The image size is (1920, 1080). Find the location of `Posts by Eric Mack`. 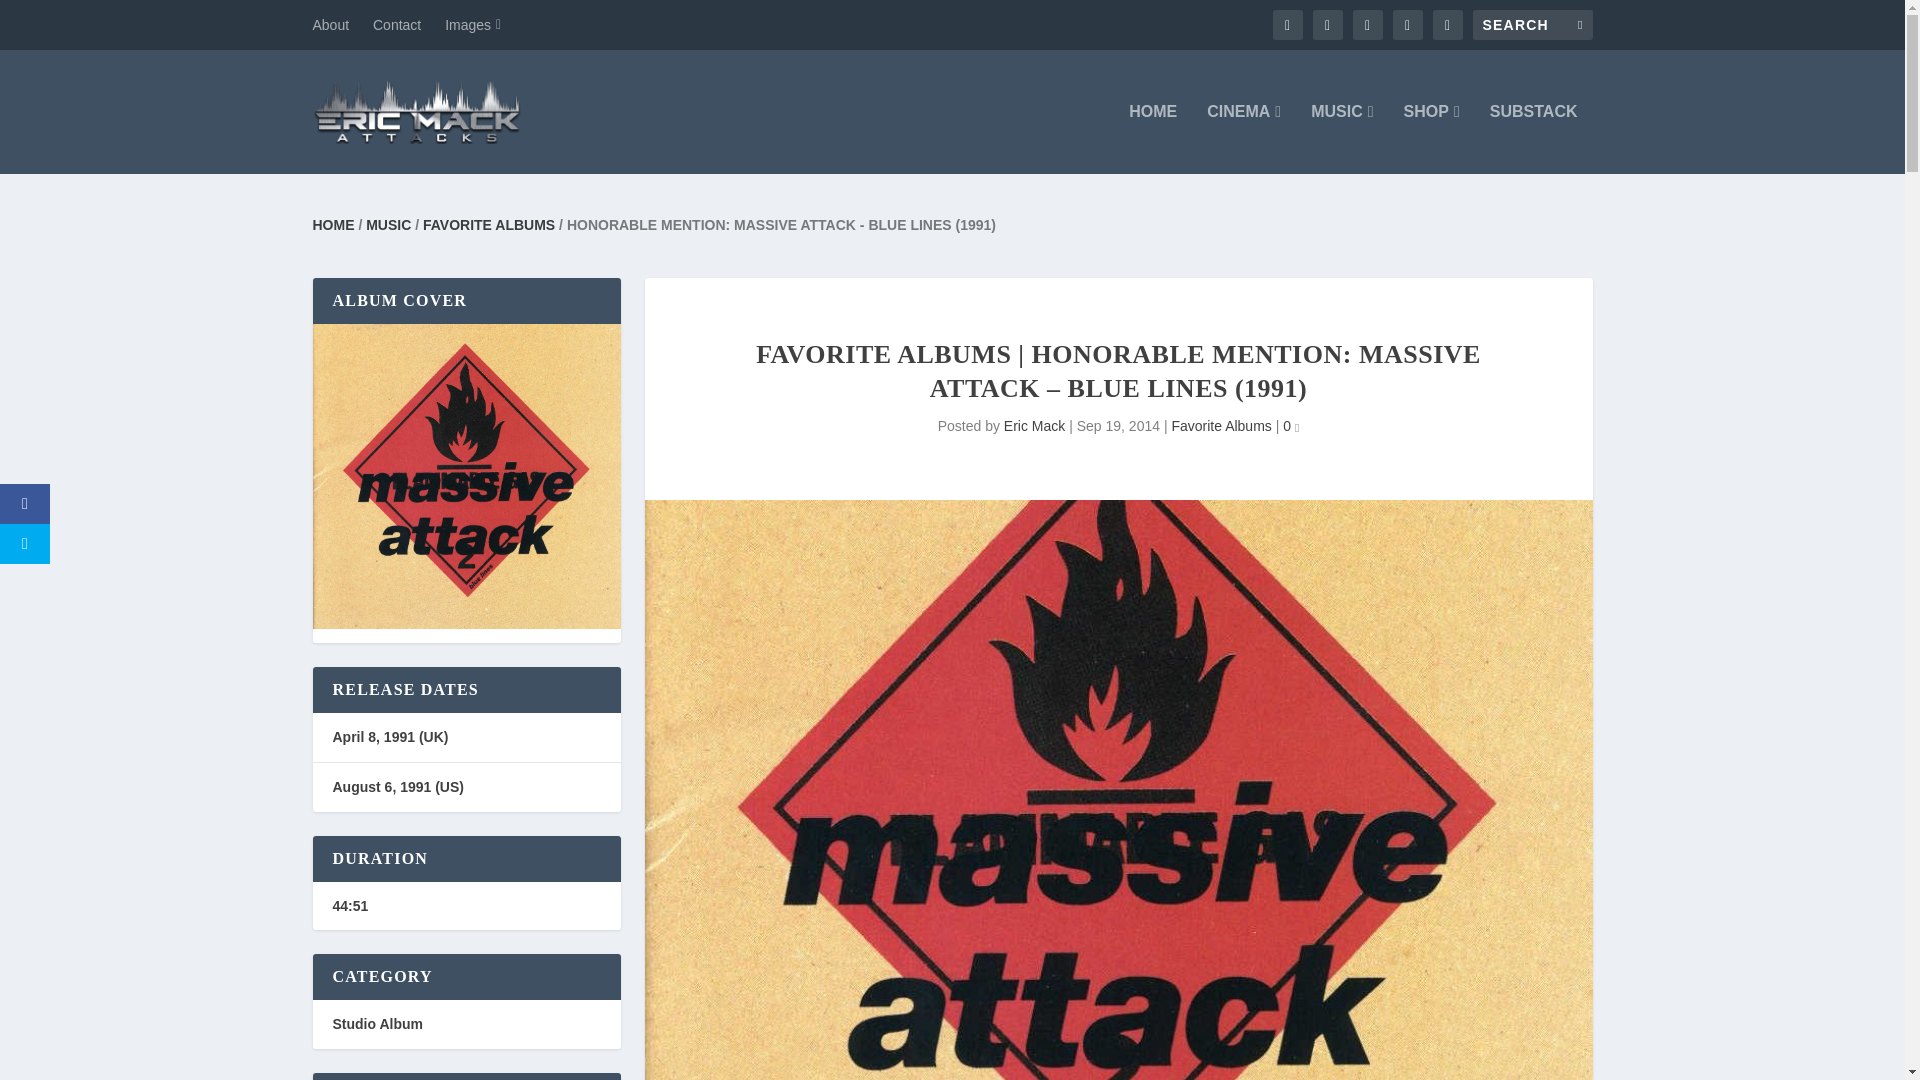

Posts by Eric Mack is located at coordinates (1034, 426).